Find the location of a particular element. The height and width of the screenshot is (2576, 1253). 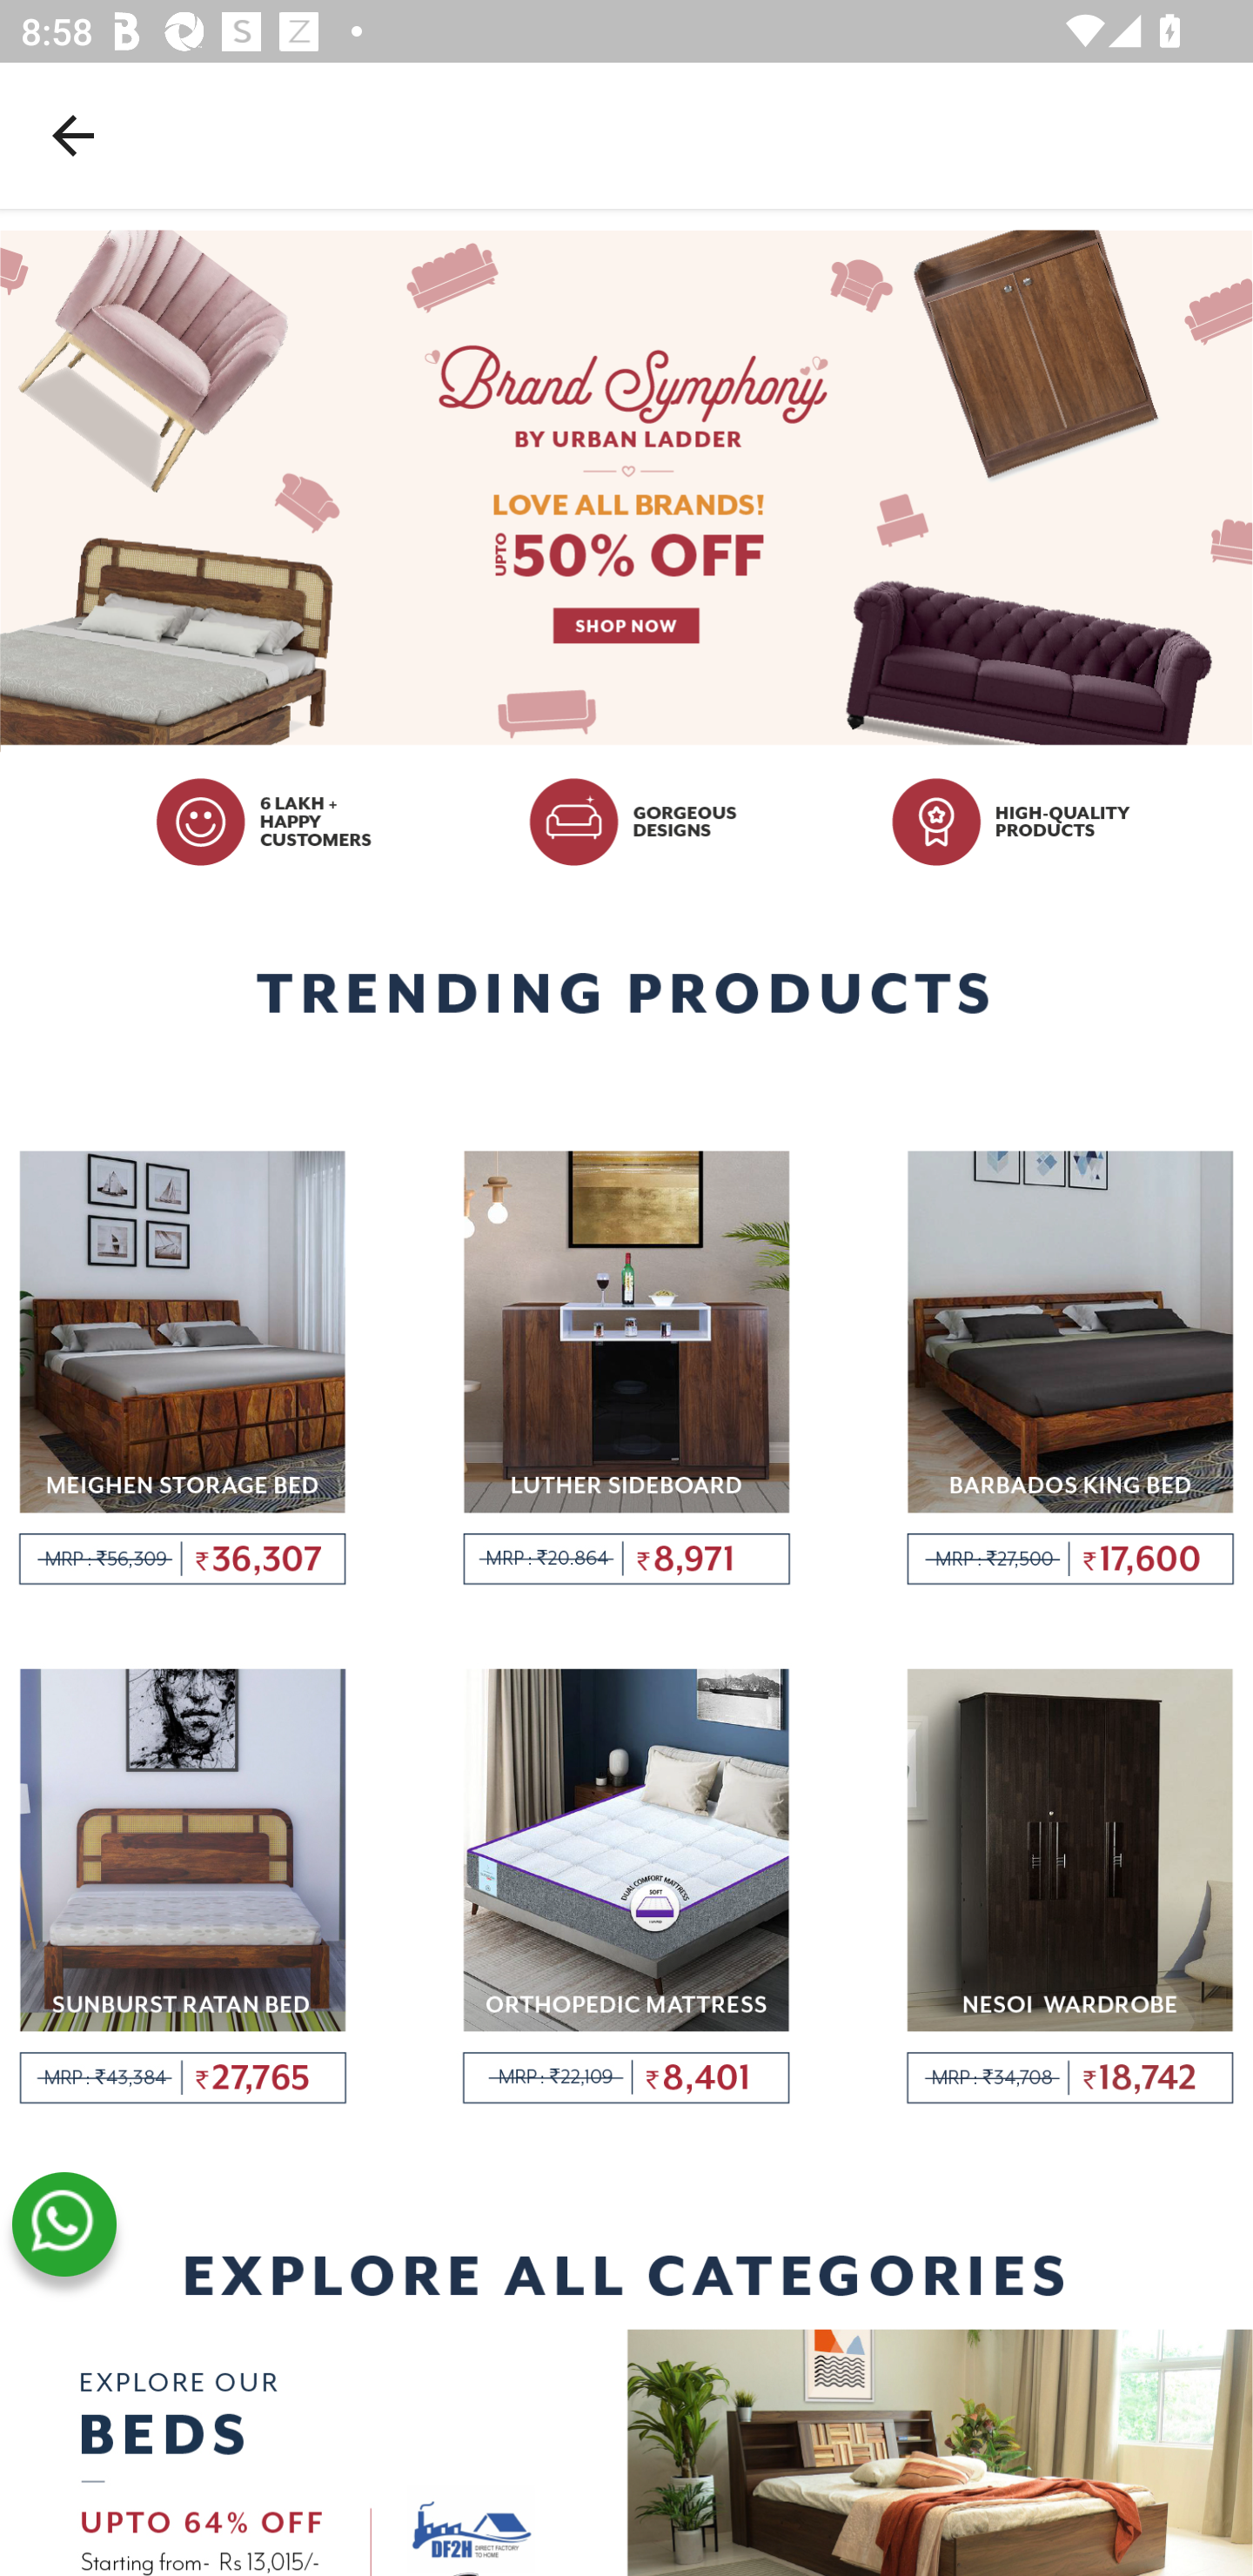

VMI_trending_prodcucts-3 is located at coordinates (1070, 1369).